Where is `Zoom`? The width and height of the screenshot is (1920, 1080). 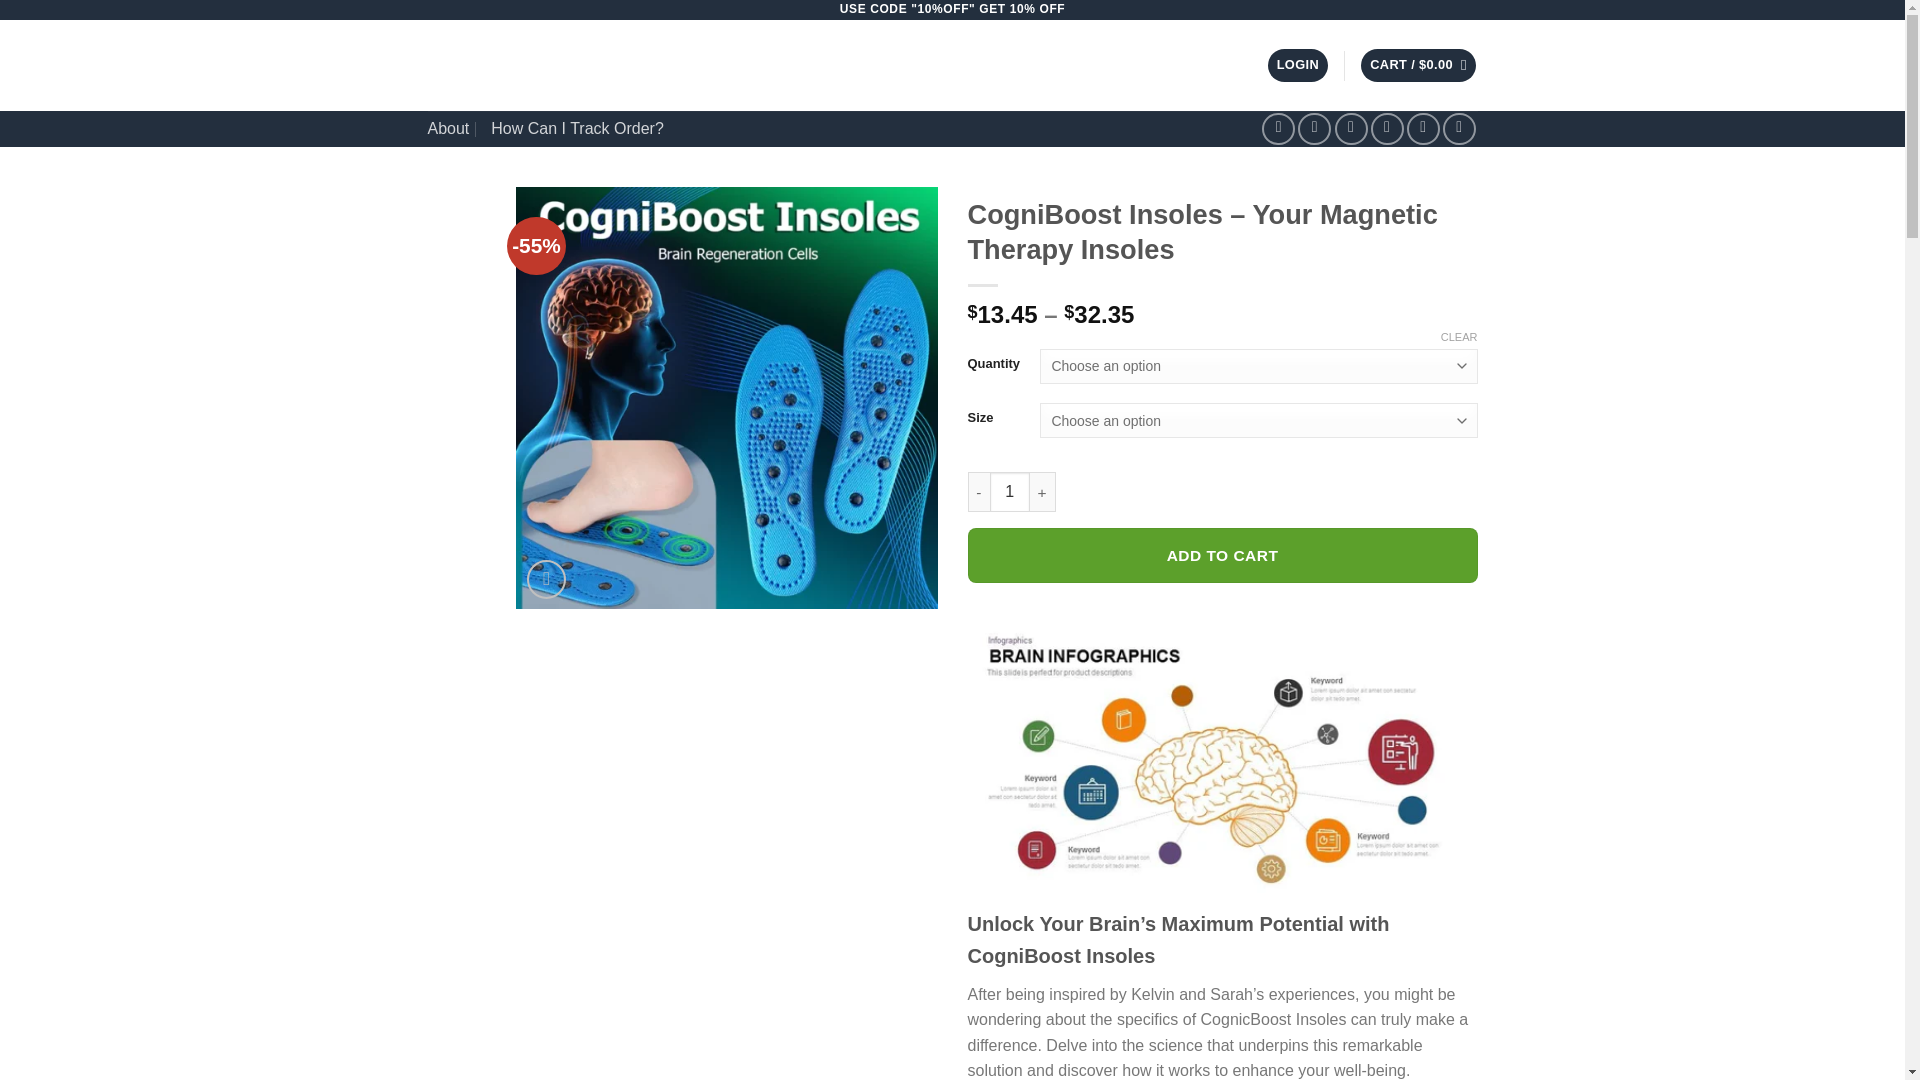 Zoom is located at coordinates (546, 580).